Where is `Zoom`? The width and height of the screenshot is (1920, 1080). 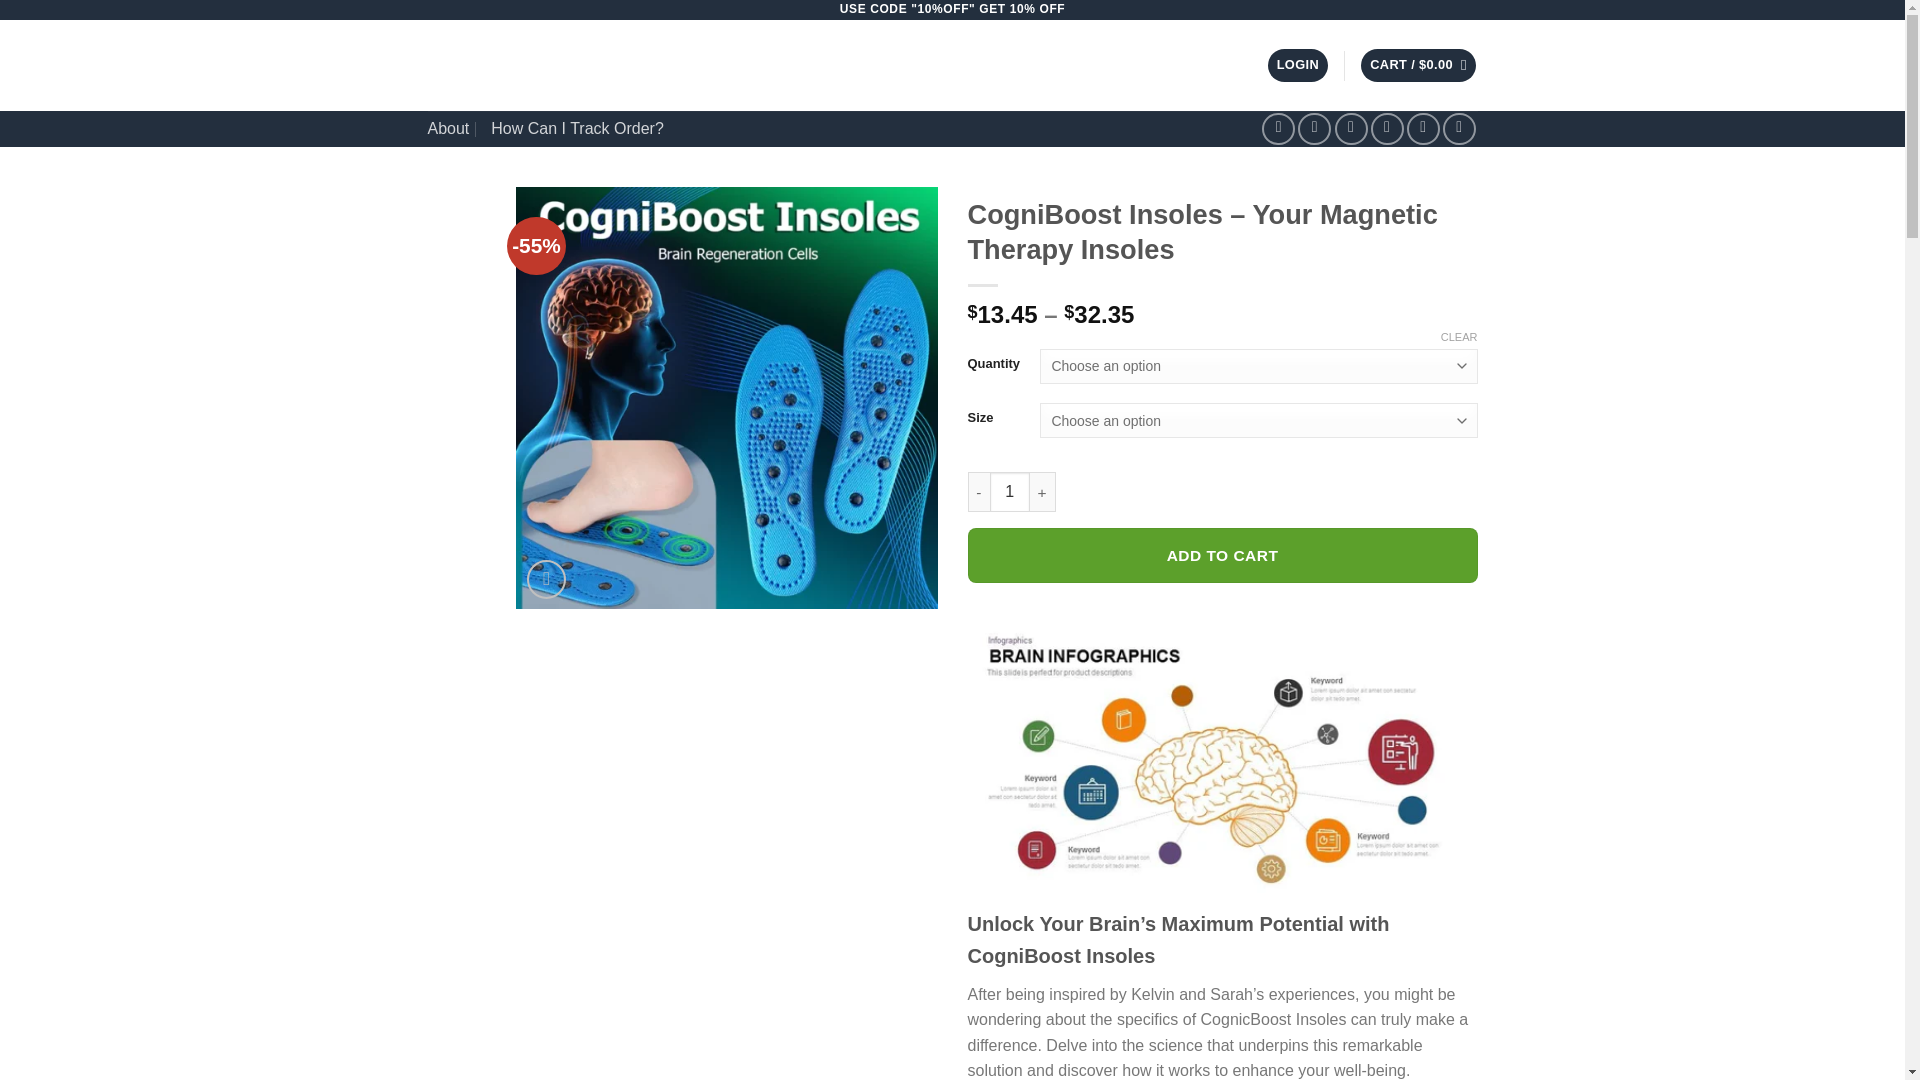 Zoom is located at coordinates (546, 580).